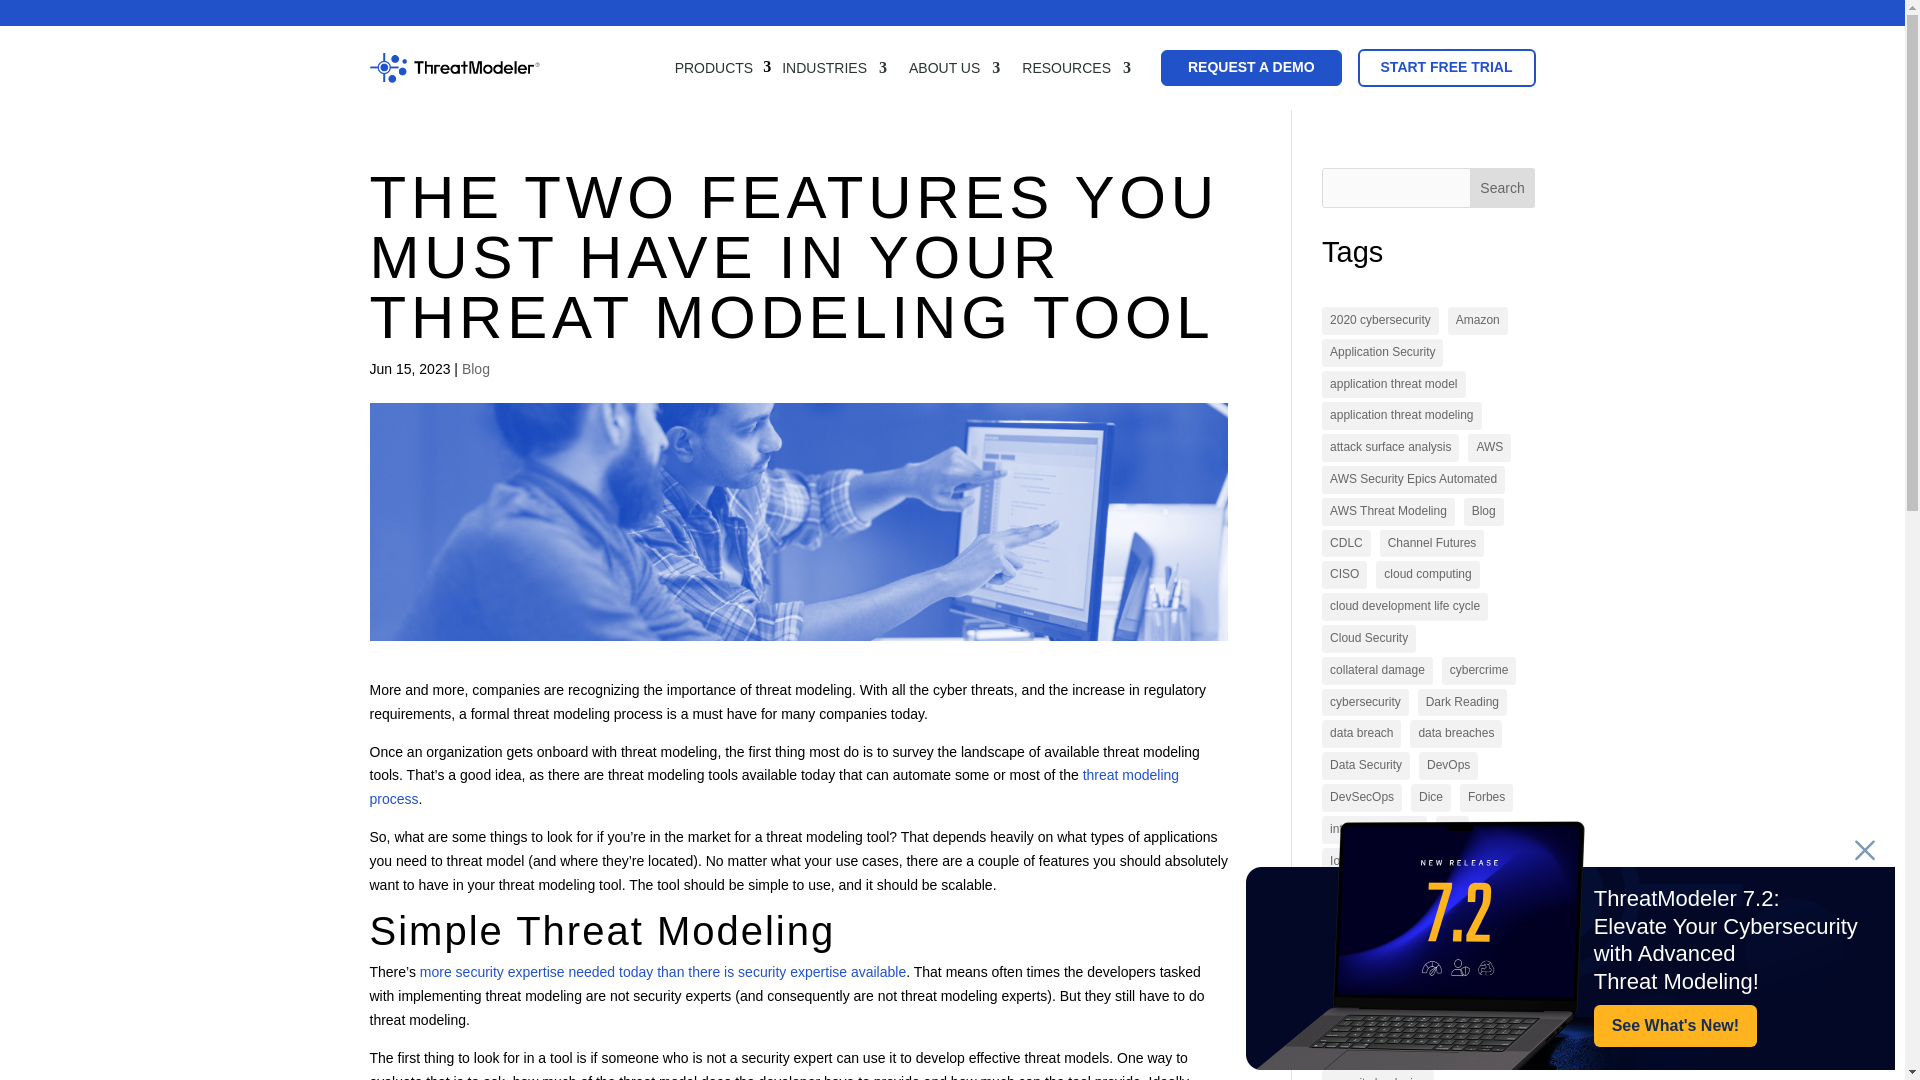 Image resolution: width=1920 pixels, height=1080 pixels. Describe the element at coordinates (714, 68) in the screenshot. I see `PRODUCTS` at that location.